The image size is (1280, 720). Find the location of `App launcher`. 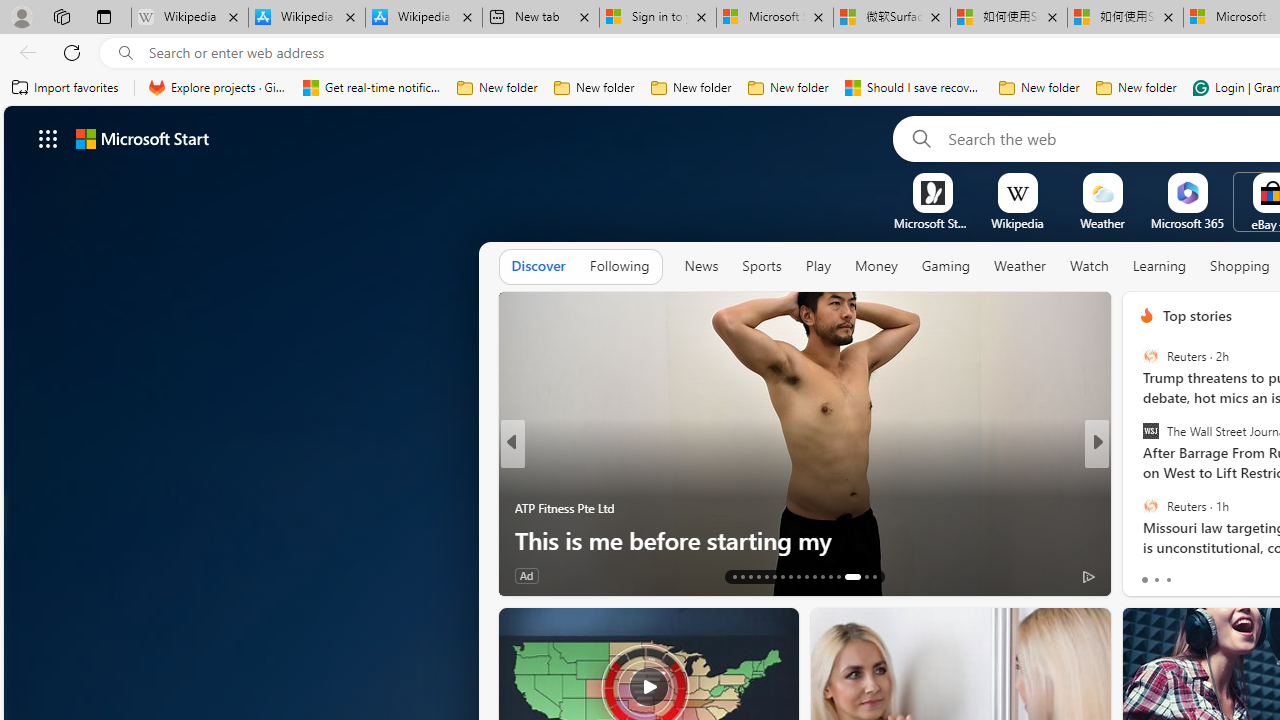

App launcher is located at coordinates (48, 138).